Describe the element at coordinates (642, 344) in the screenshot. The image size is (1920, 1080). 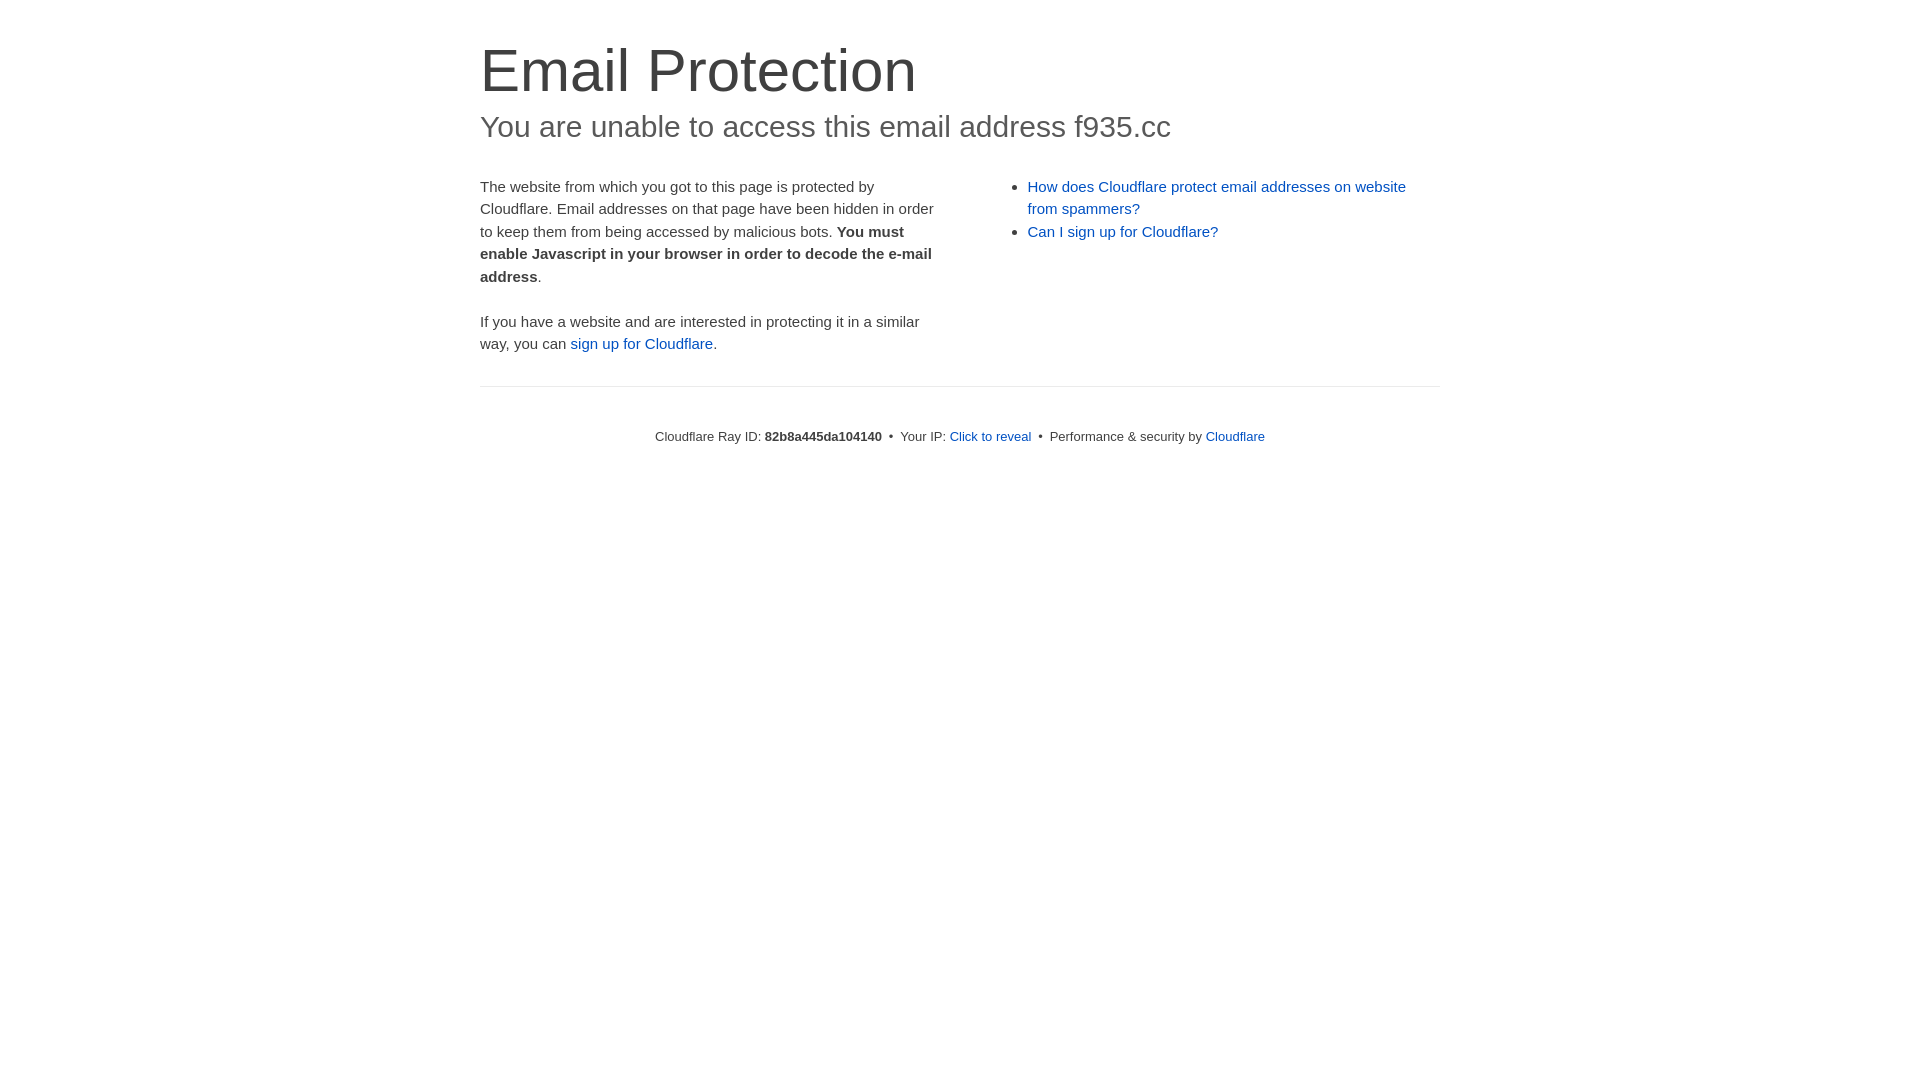
I see `sign up for Cloudflare` at that location.